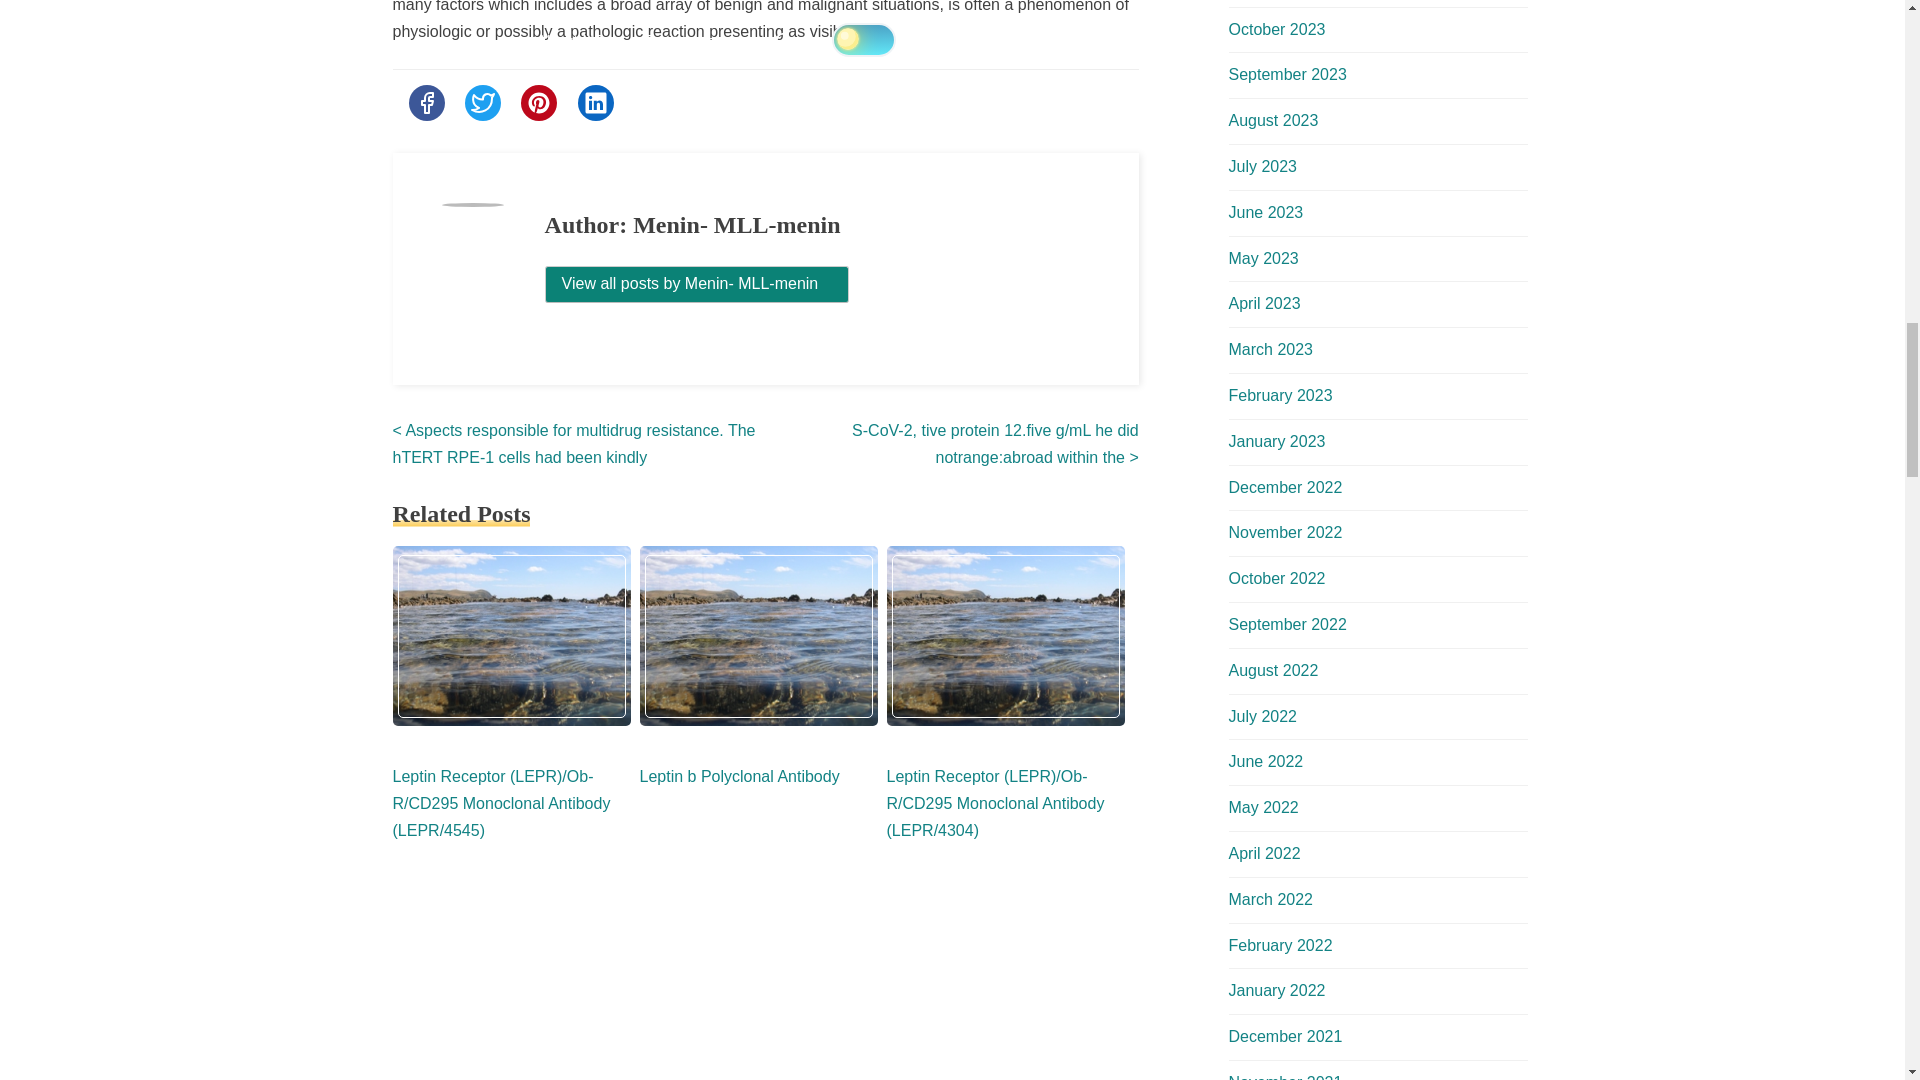 This screenshot has width=1920, height=1080. Describe the element at coordinates (698, 284) in the screenshot. I see `View all posts by Menin- MLL-menin` at that location.